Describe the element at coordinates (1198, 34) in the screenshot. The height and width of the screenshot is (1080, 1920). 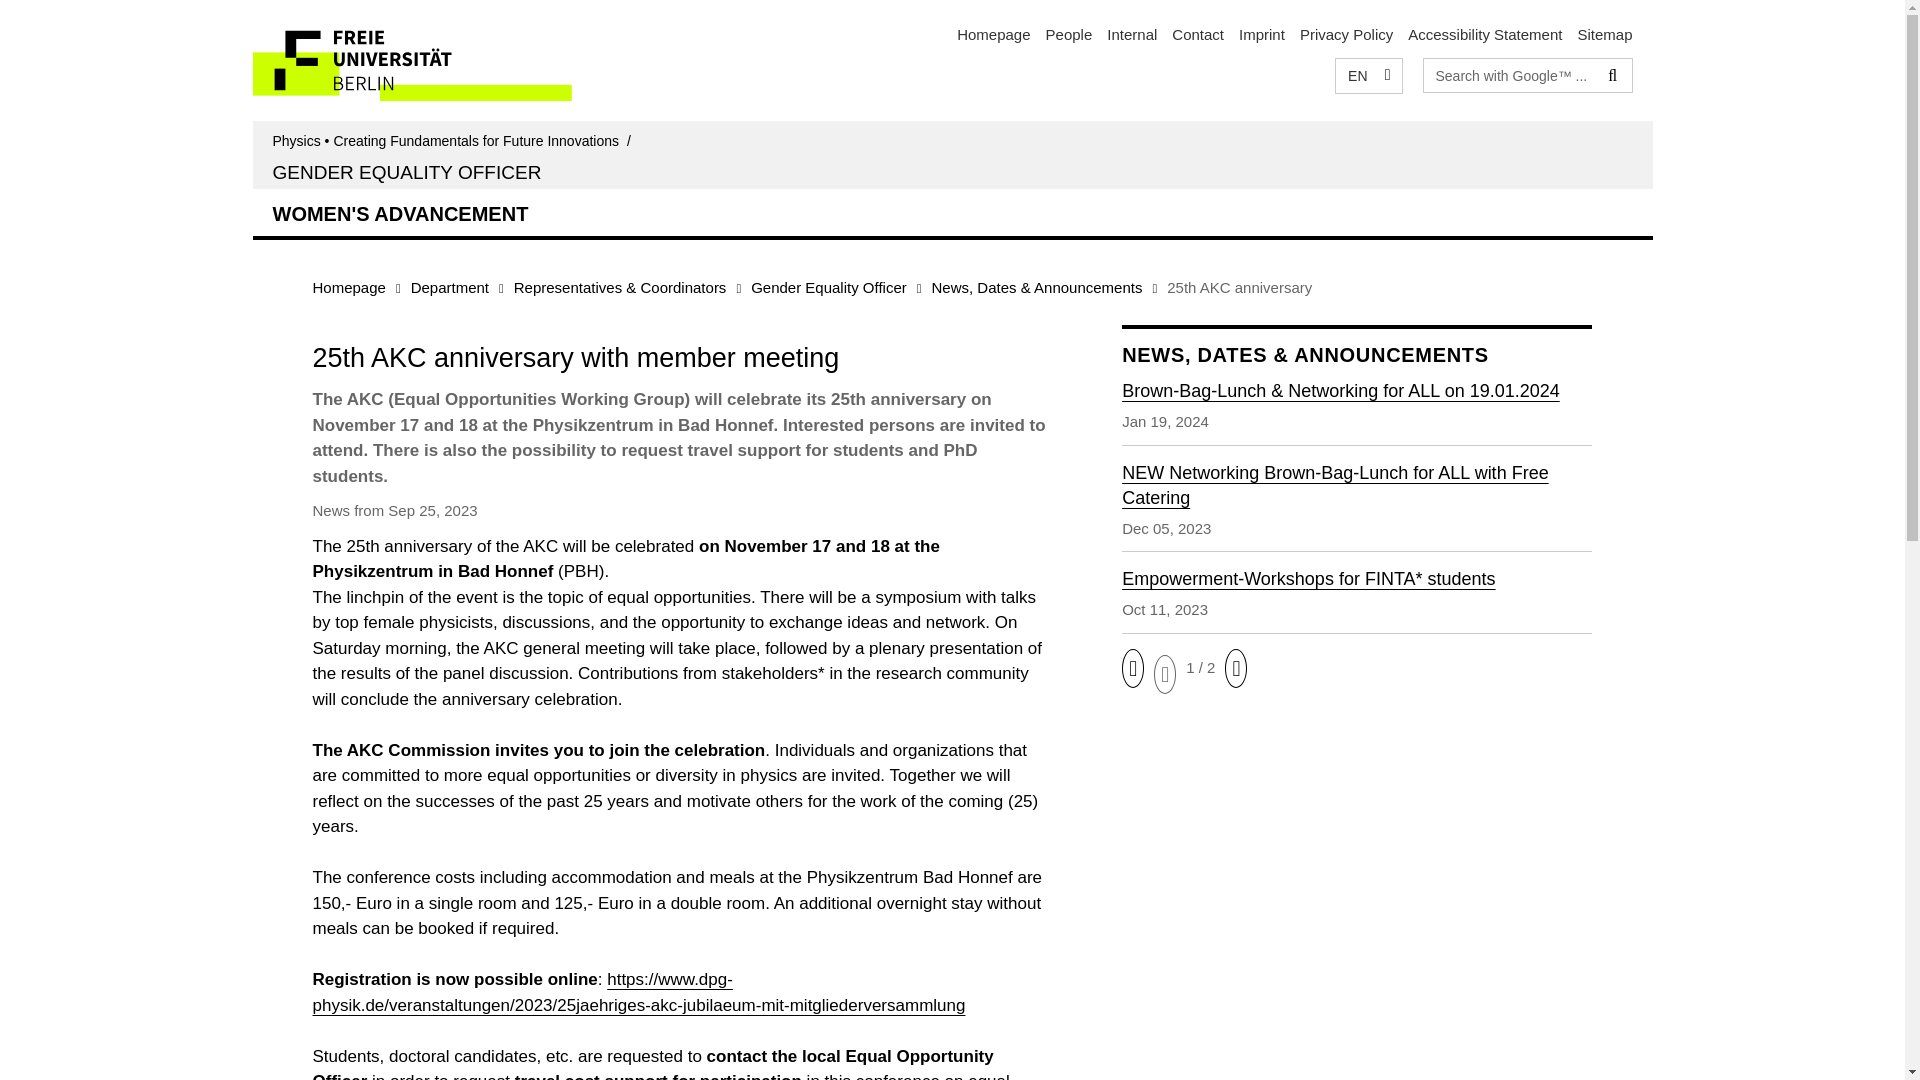
I see `Contact` at that location.